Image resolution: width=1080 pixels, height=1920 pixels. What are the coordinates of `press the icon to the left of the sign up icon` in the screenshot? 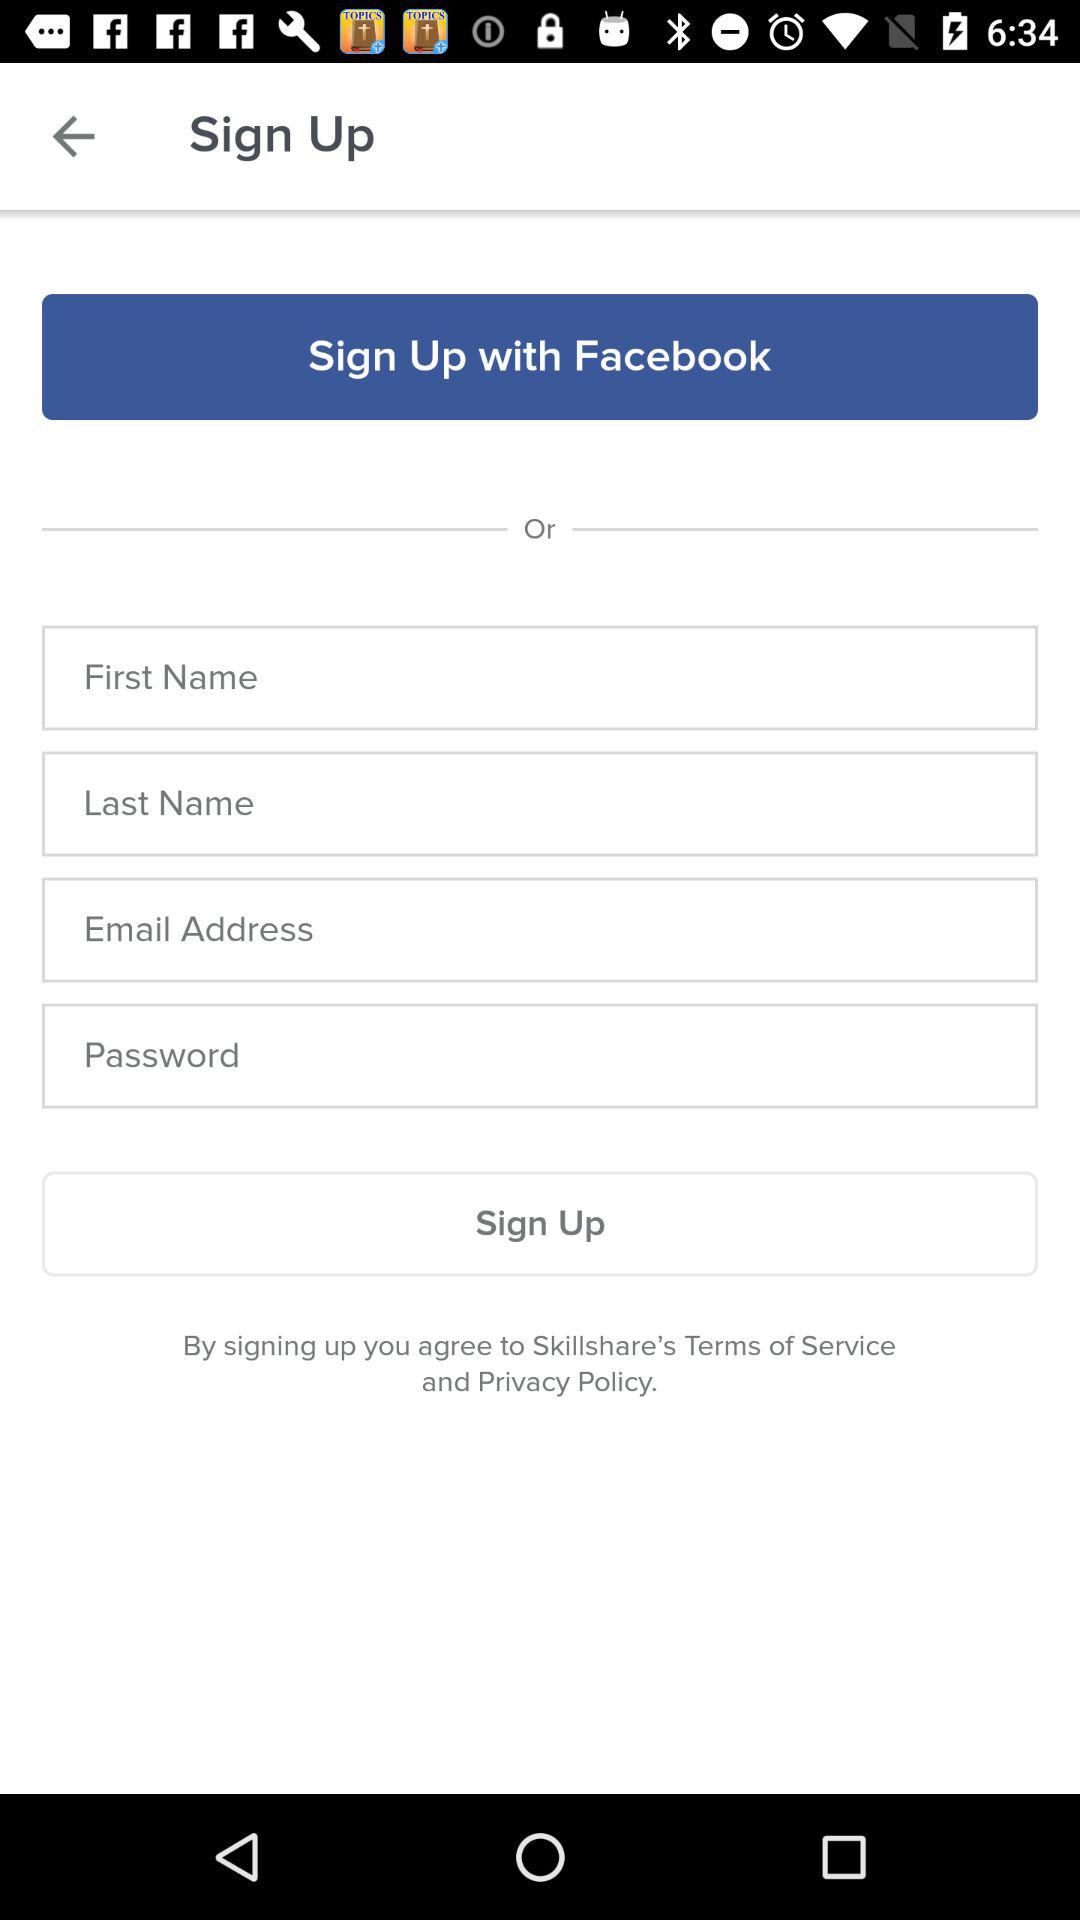 It's located at (73, 136).